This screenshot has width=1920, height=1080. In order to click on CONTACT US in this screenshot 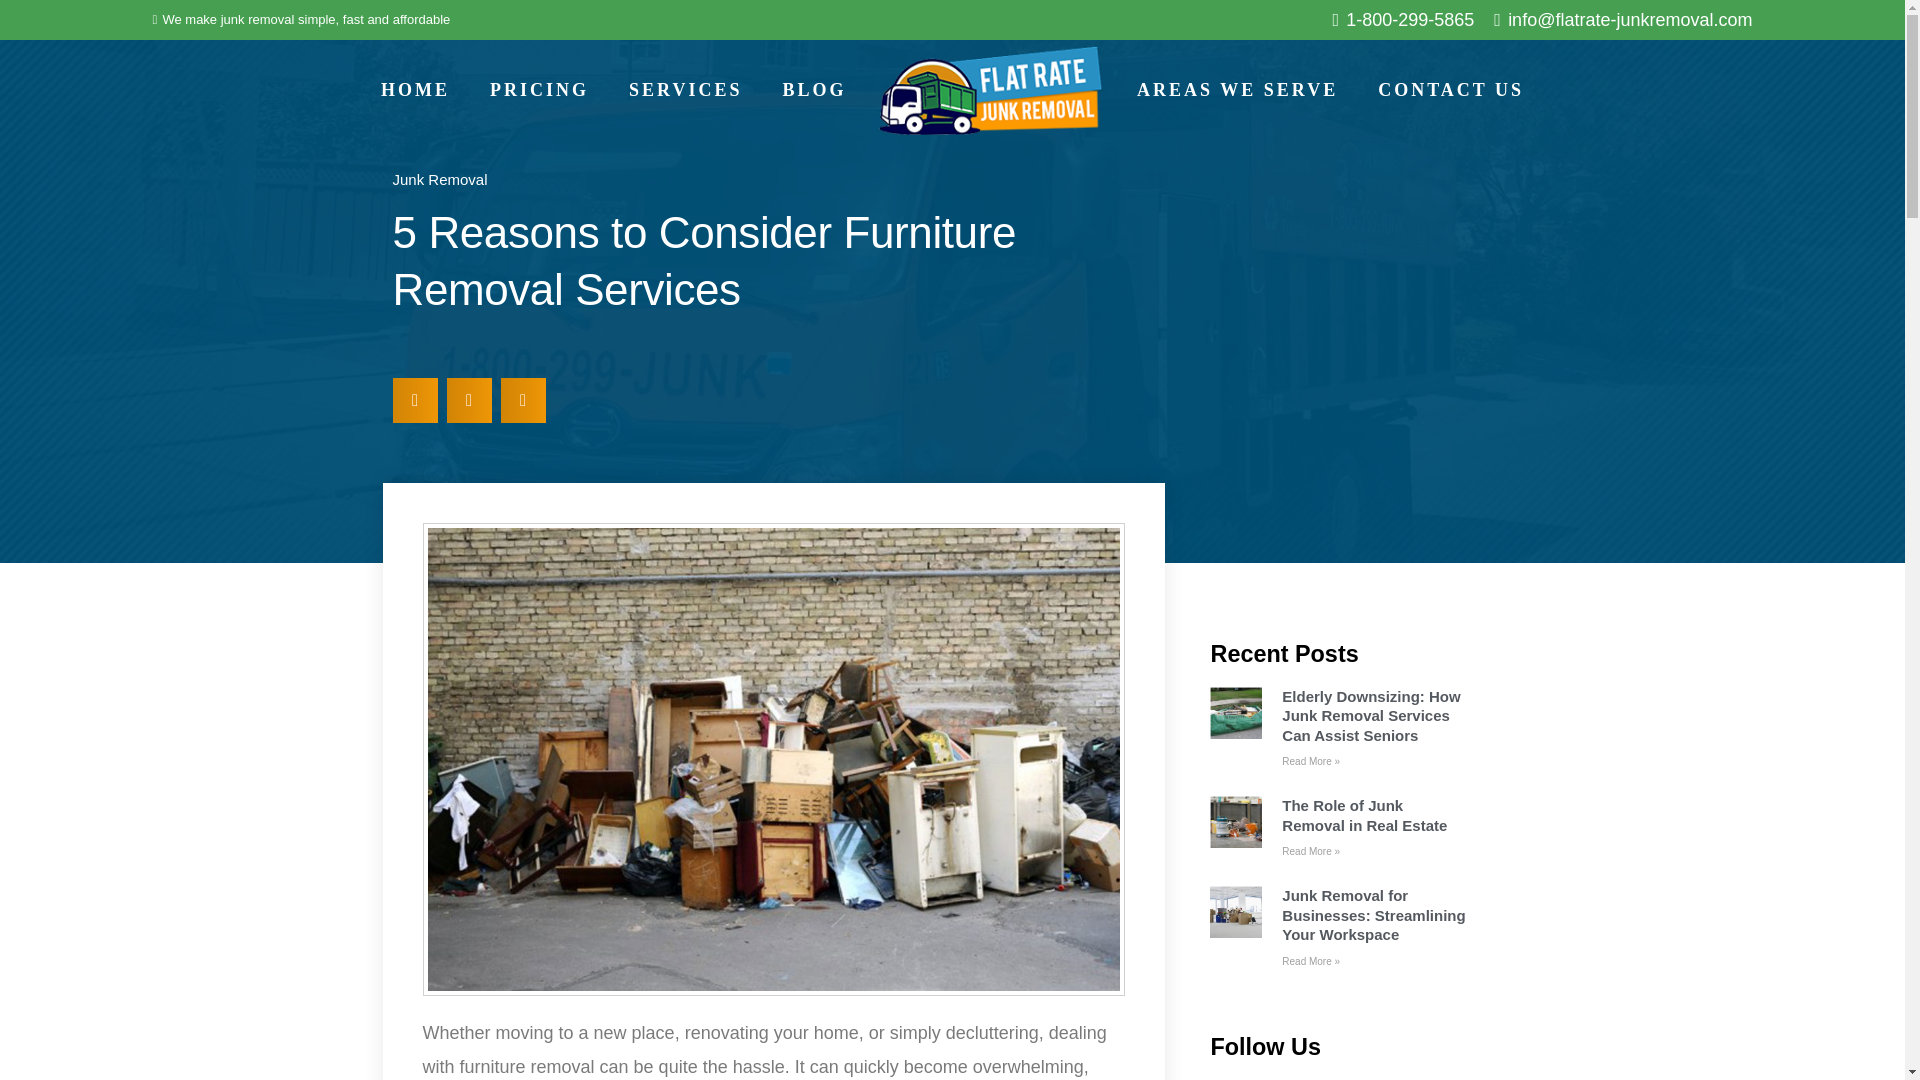, I will do `click(1450, 90)`.